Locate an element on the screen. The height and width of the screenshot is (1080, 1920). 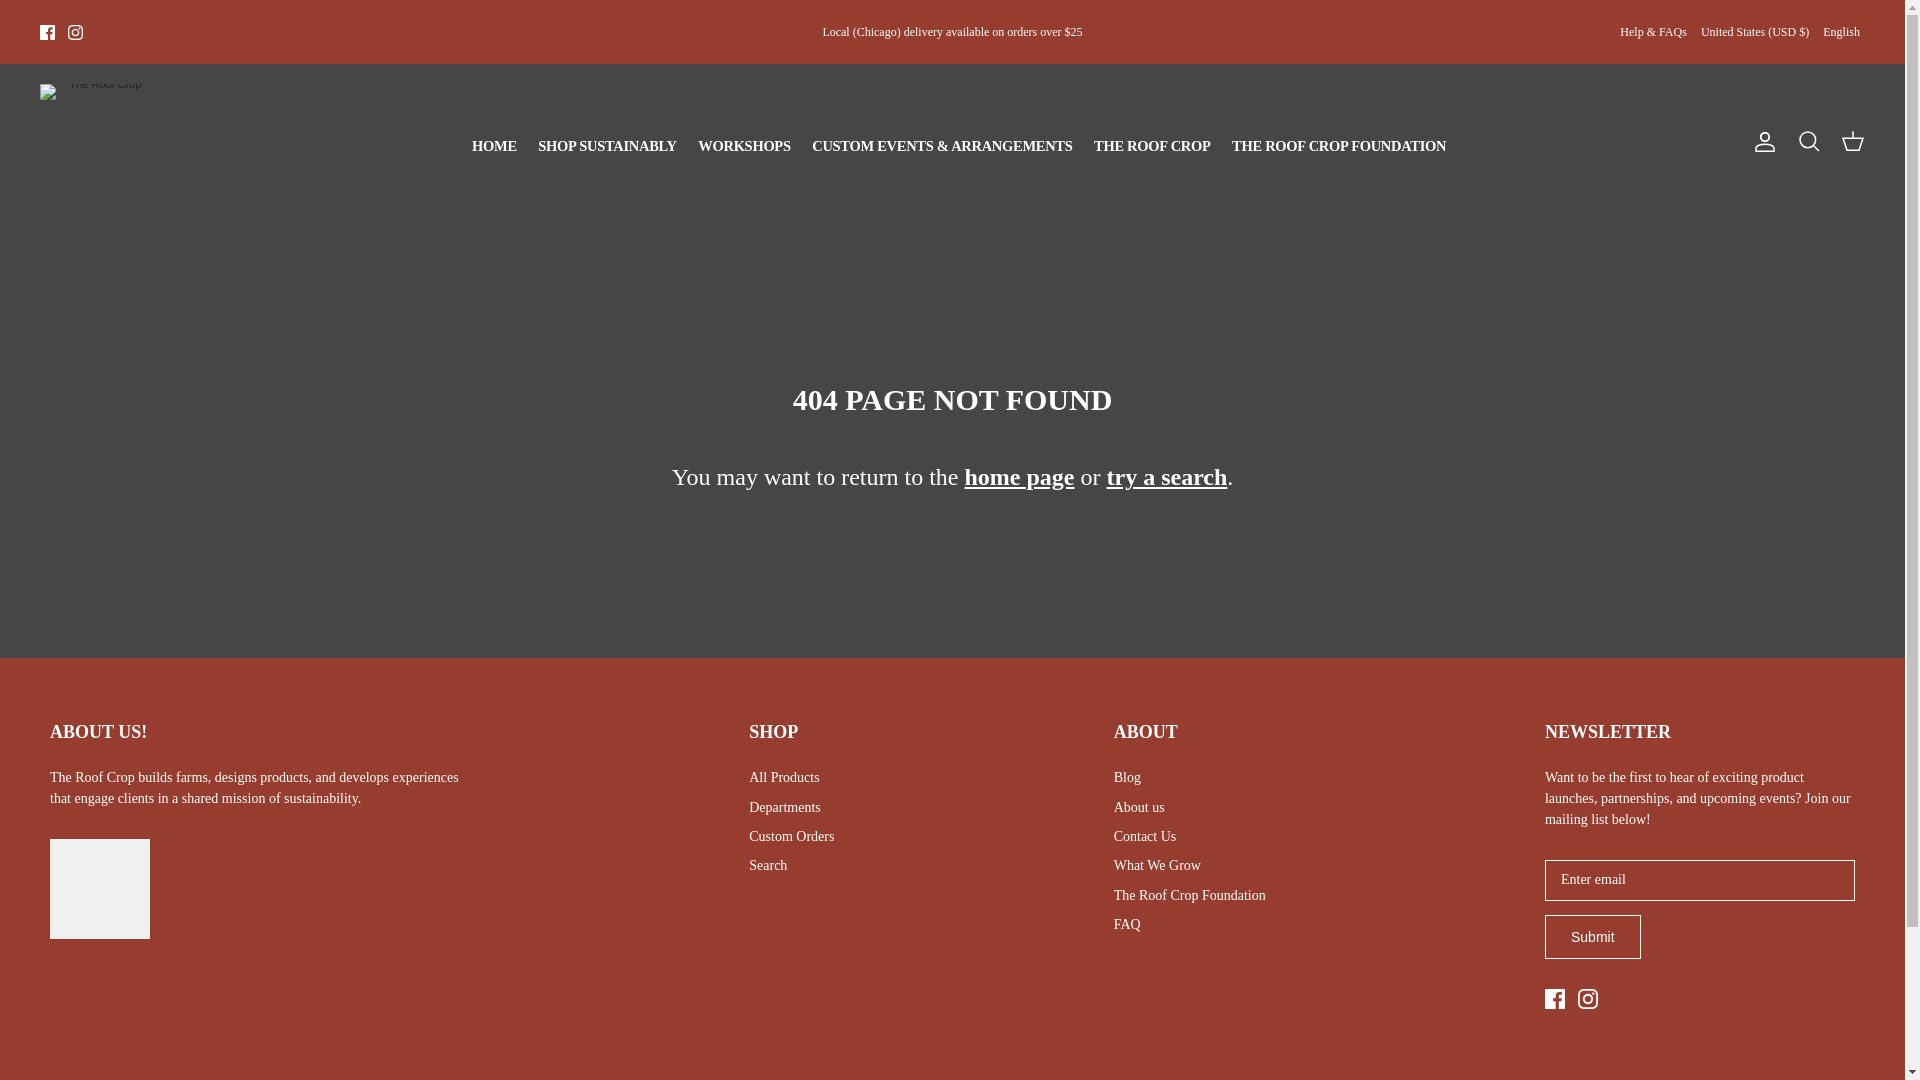
The Roof Crop is located at coordinates (98, 141).